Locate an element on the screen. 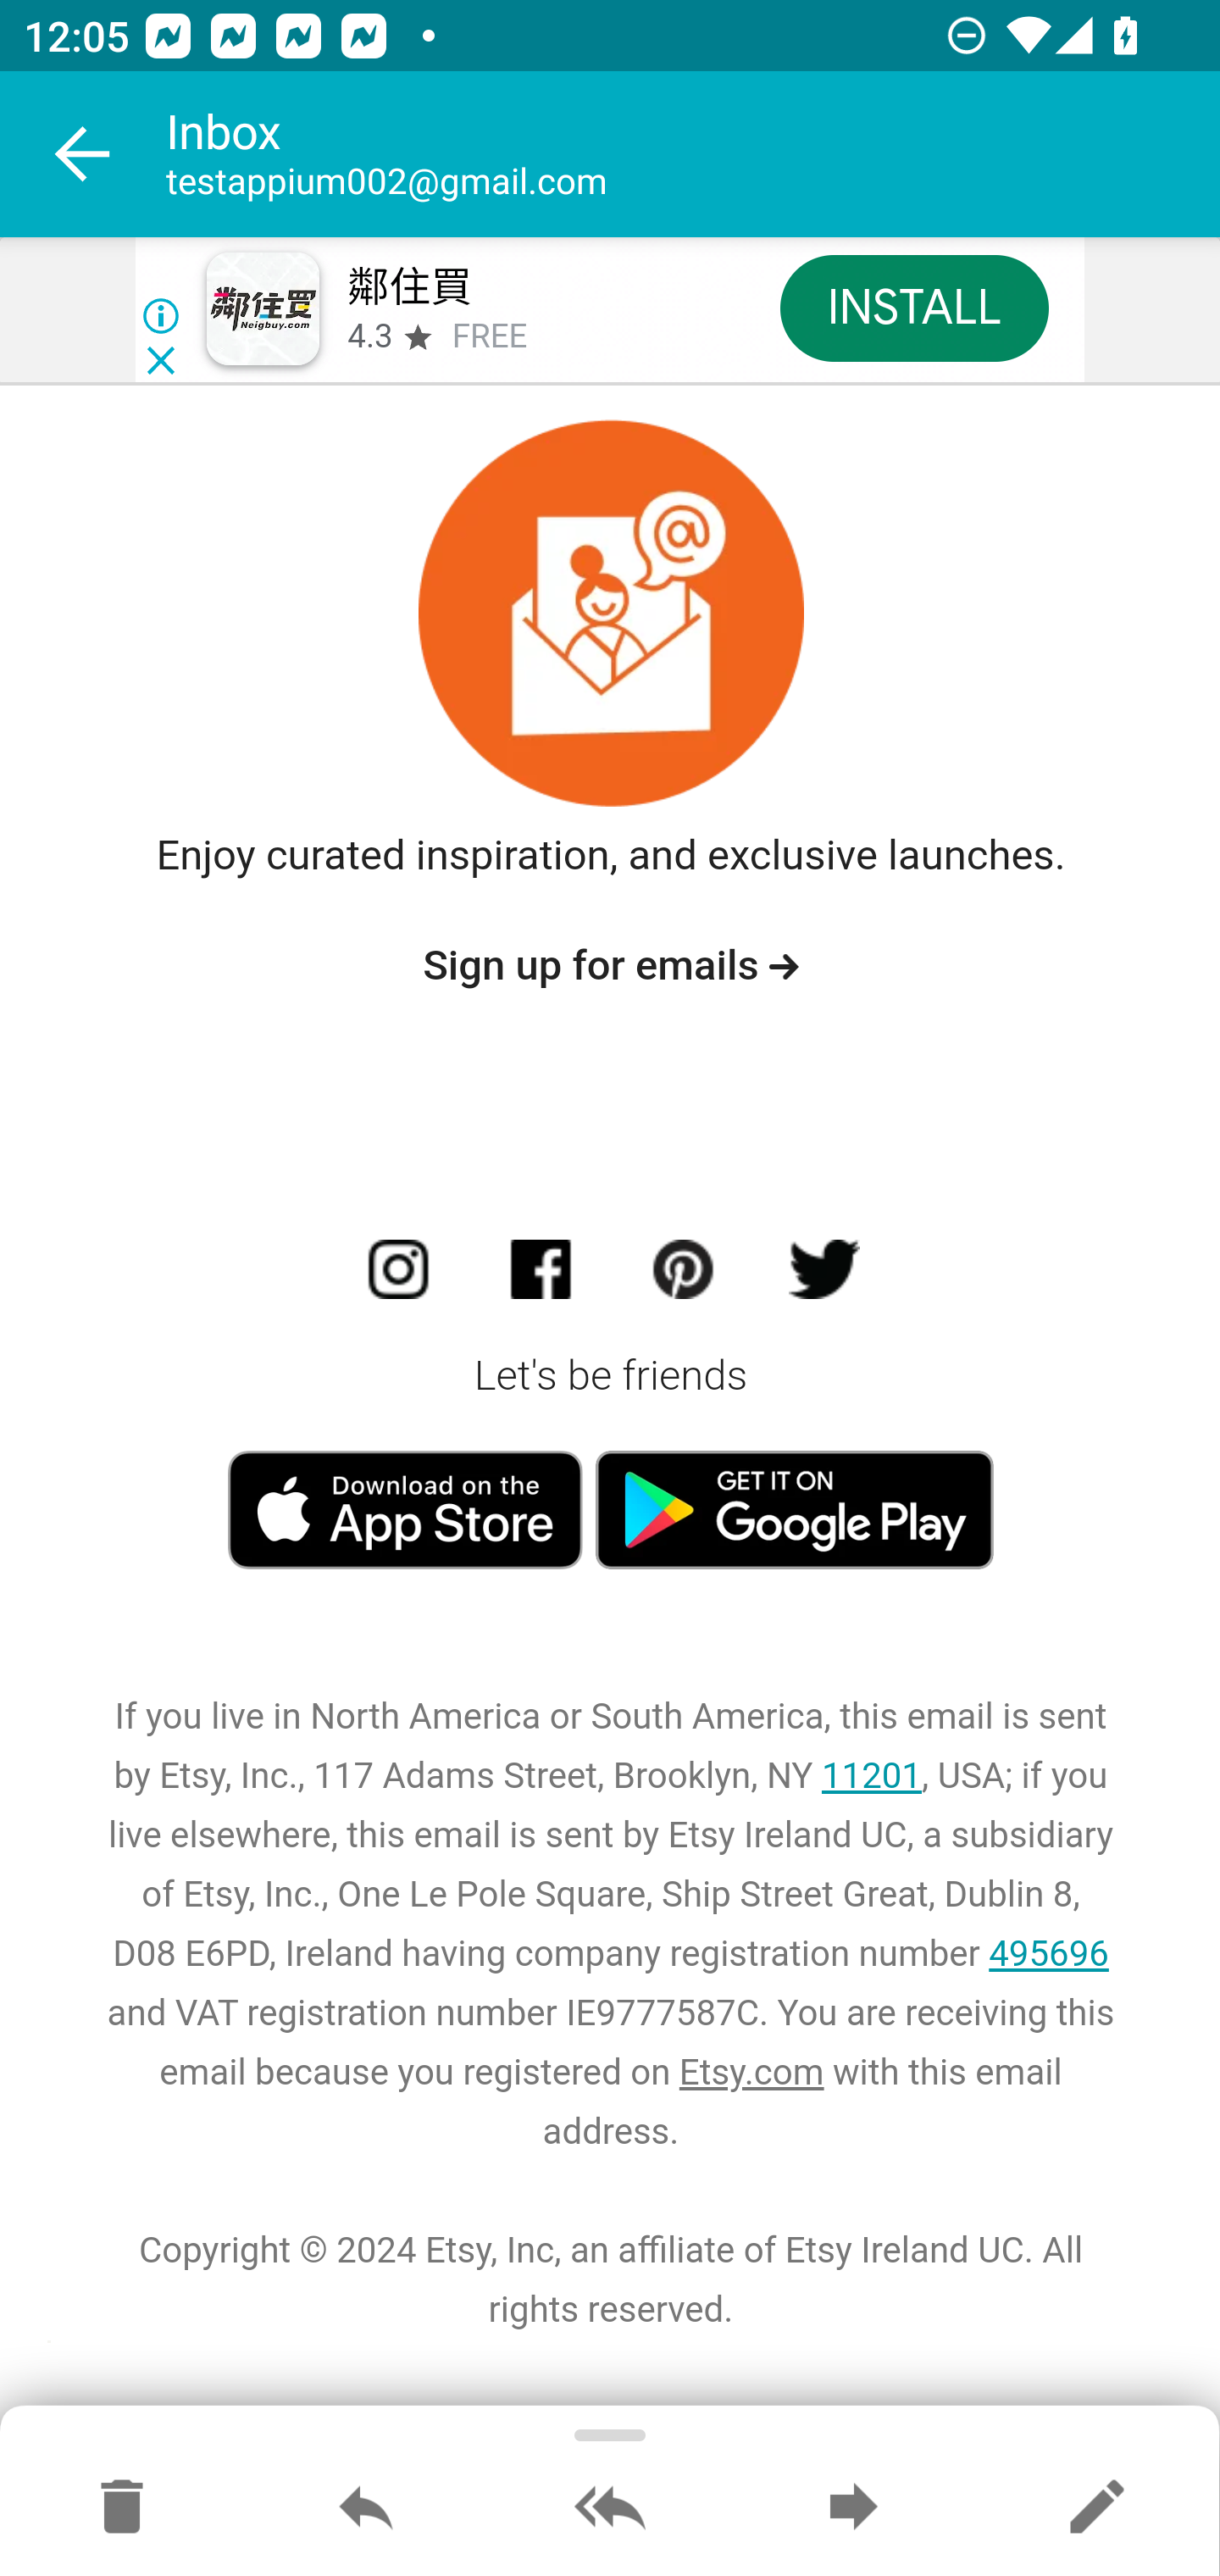  Etsy.com is located at coordinates (750, 2074).